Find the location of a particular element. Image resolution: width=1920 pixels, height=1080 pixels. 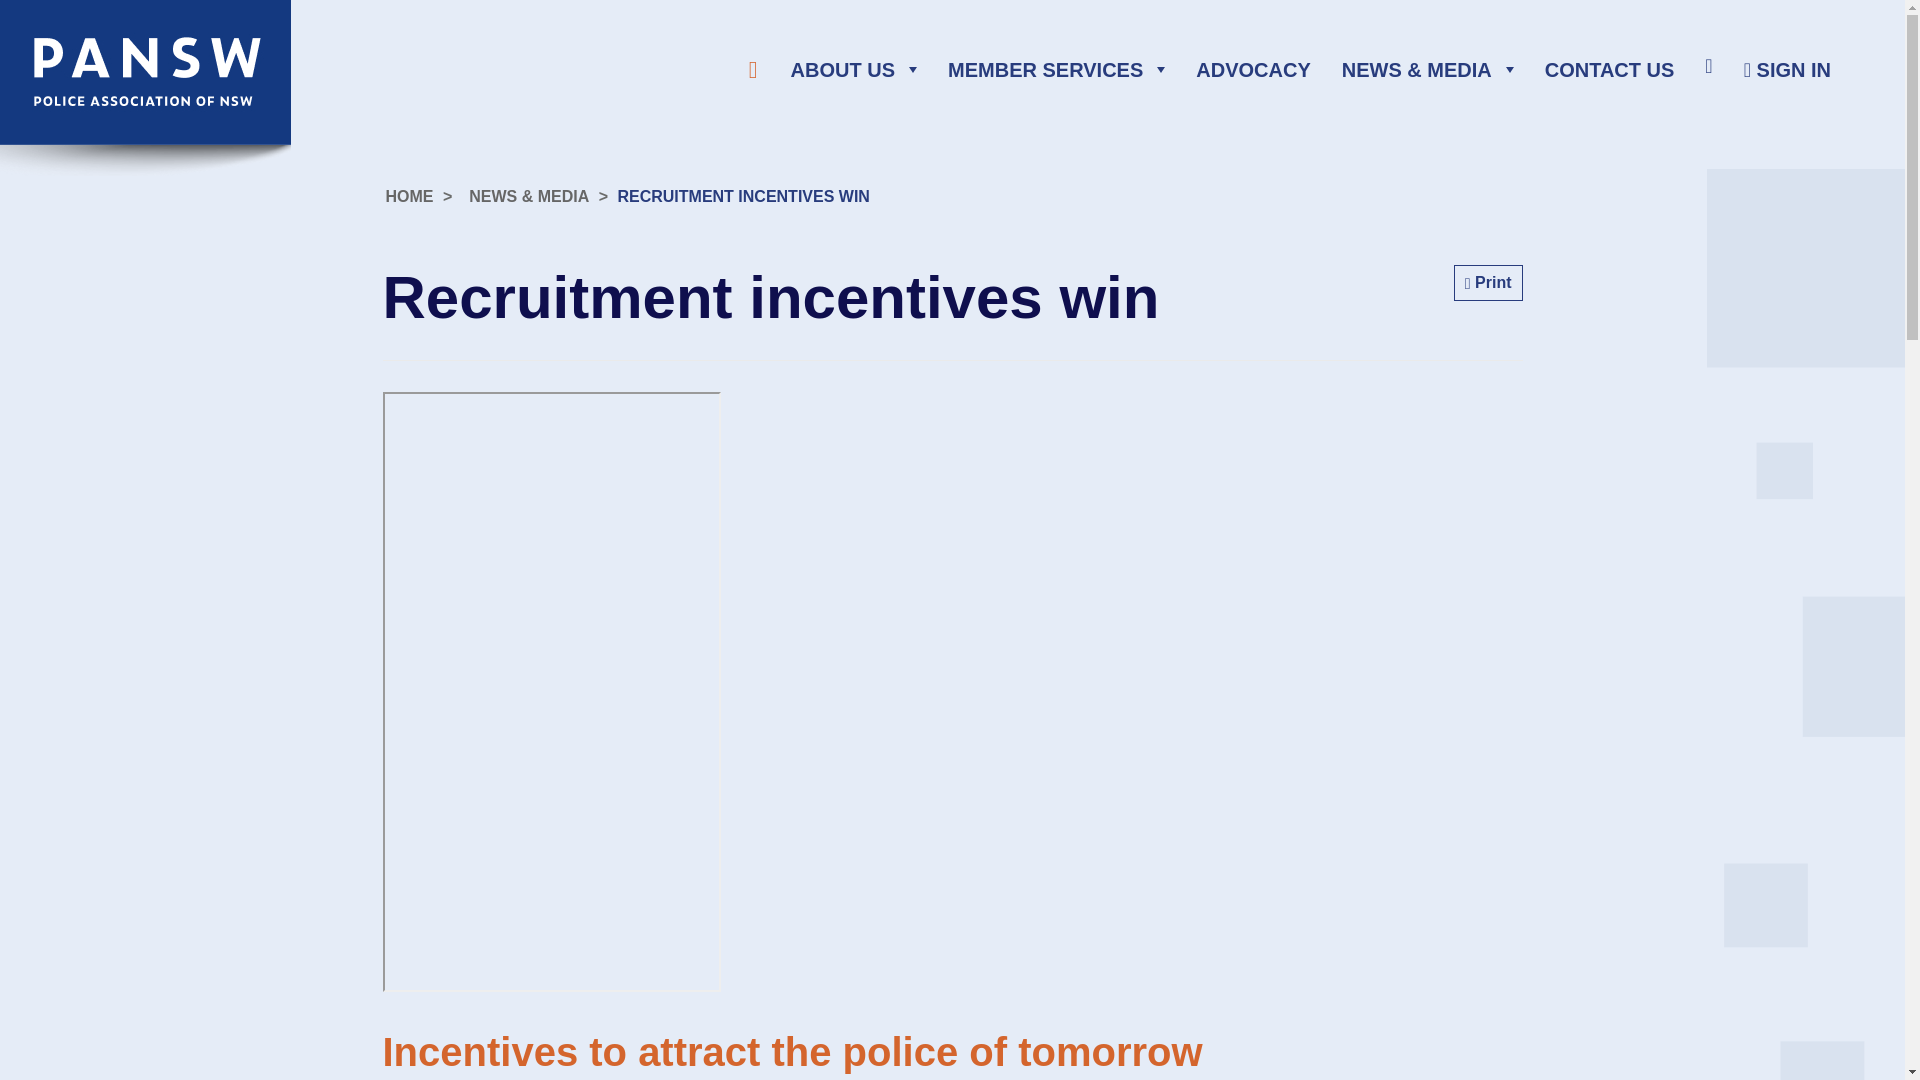

About Us is located at coordinates (854, 68).